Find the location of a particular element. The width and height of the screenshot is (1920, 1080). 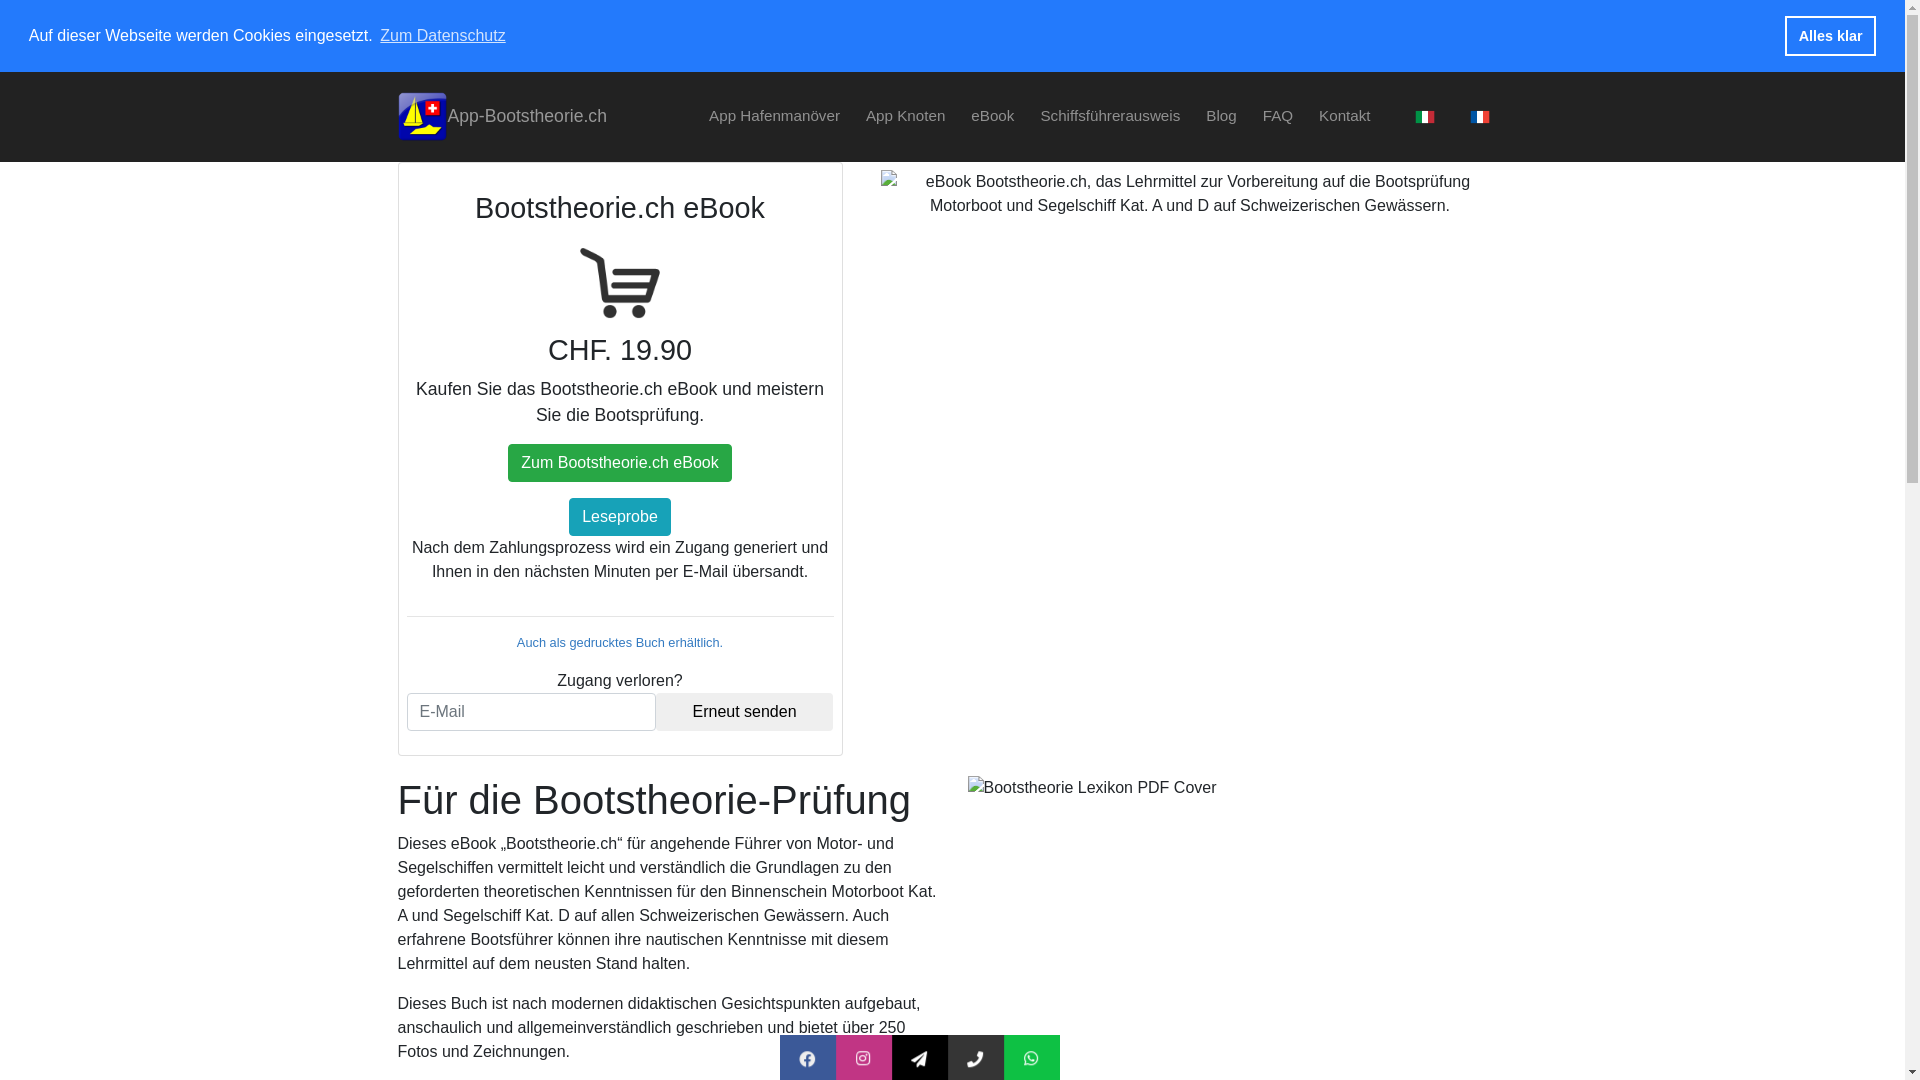

Alles klar is located at coordinates (1830, 36).